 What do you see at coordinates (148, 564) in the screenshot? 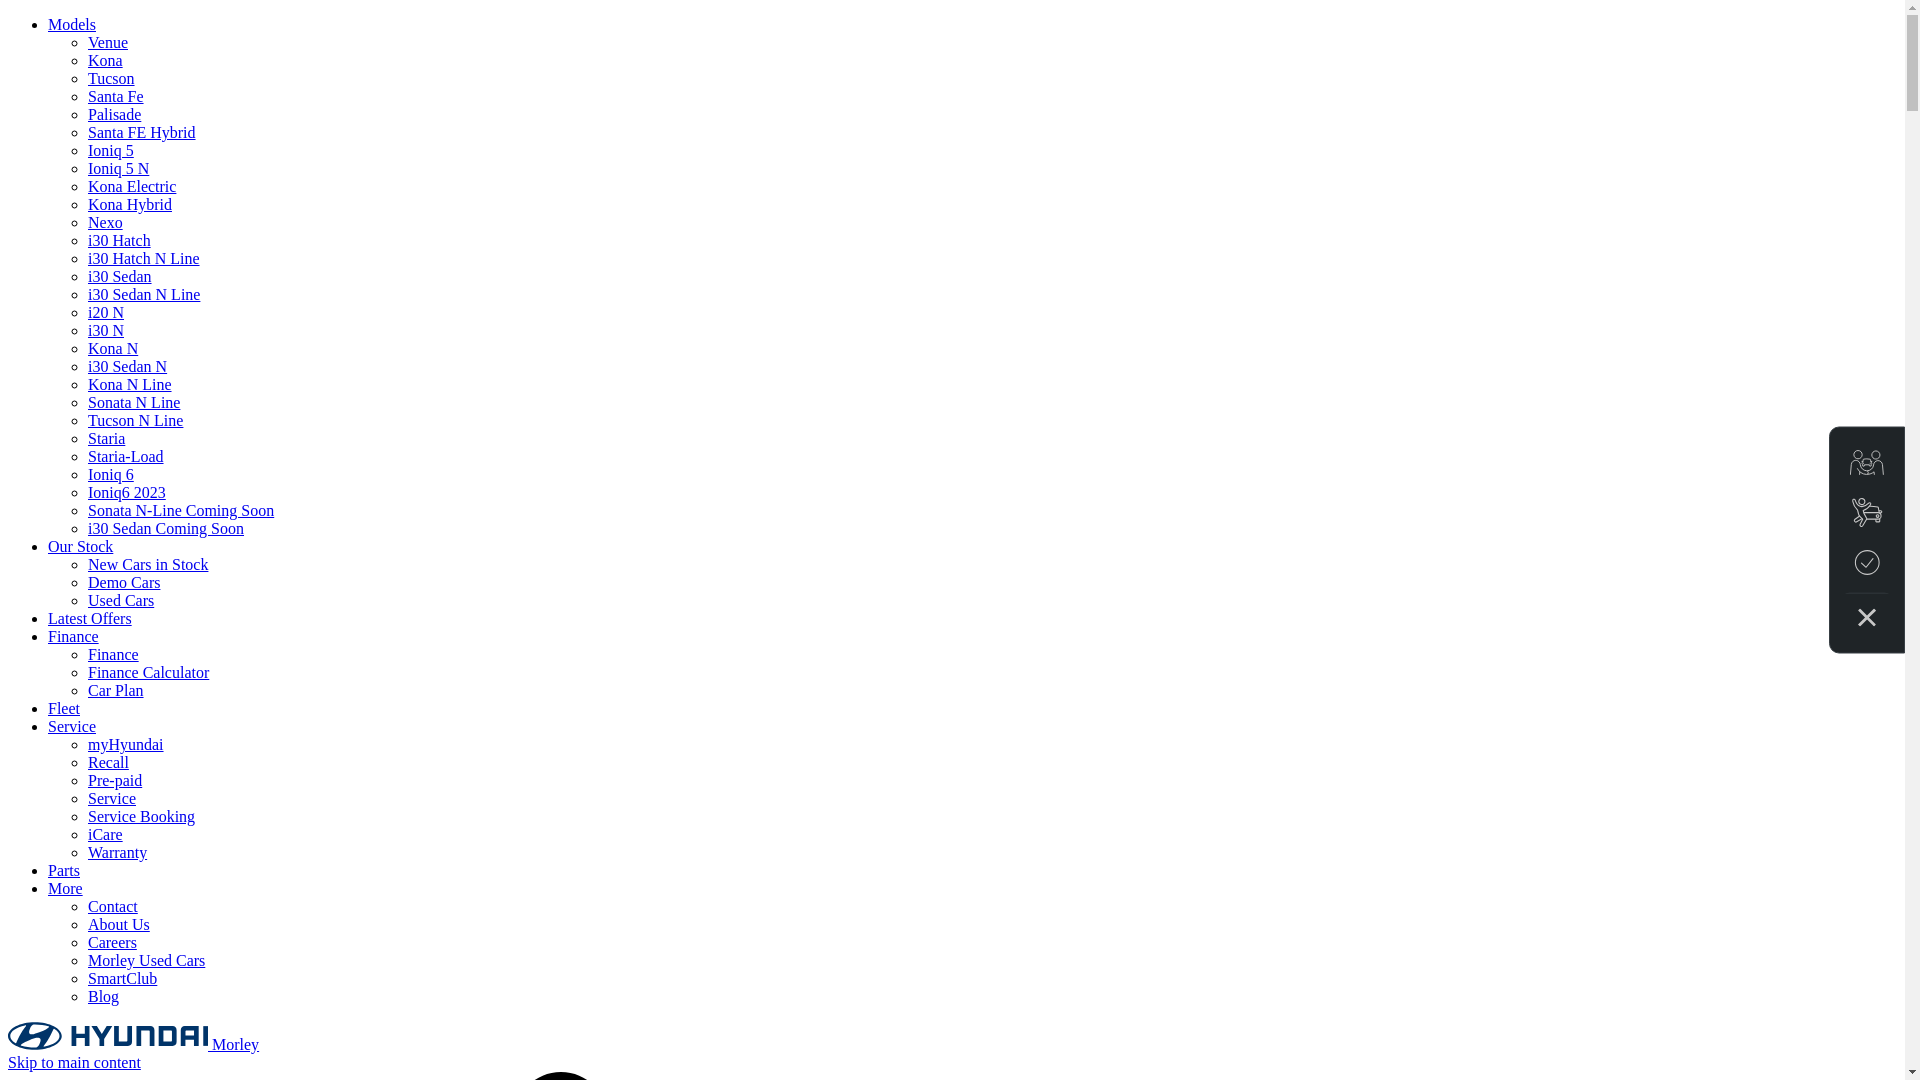
I see `New Cars in Stock` at bounding box center [148, 564].